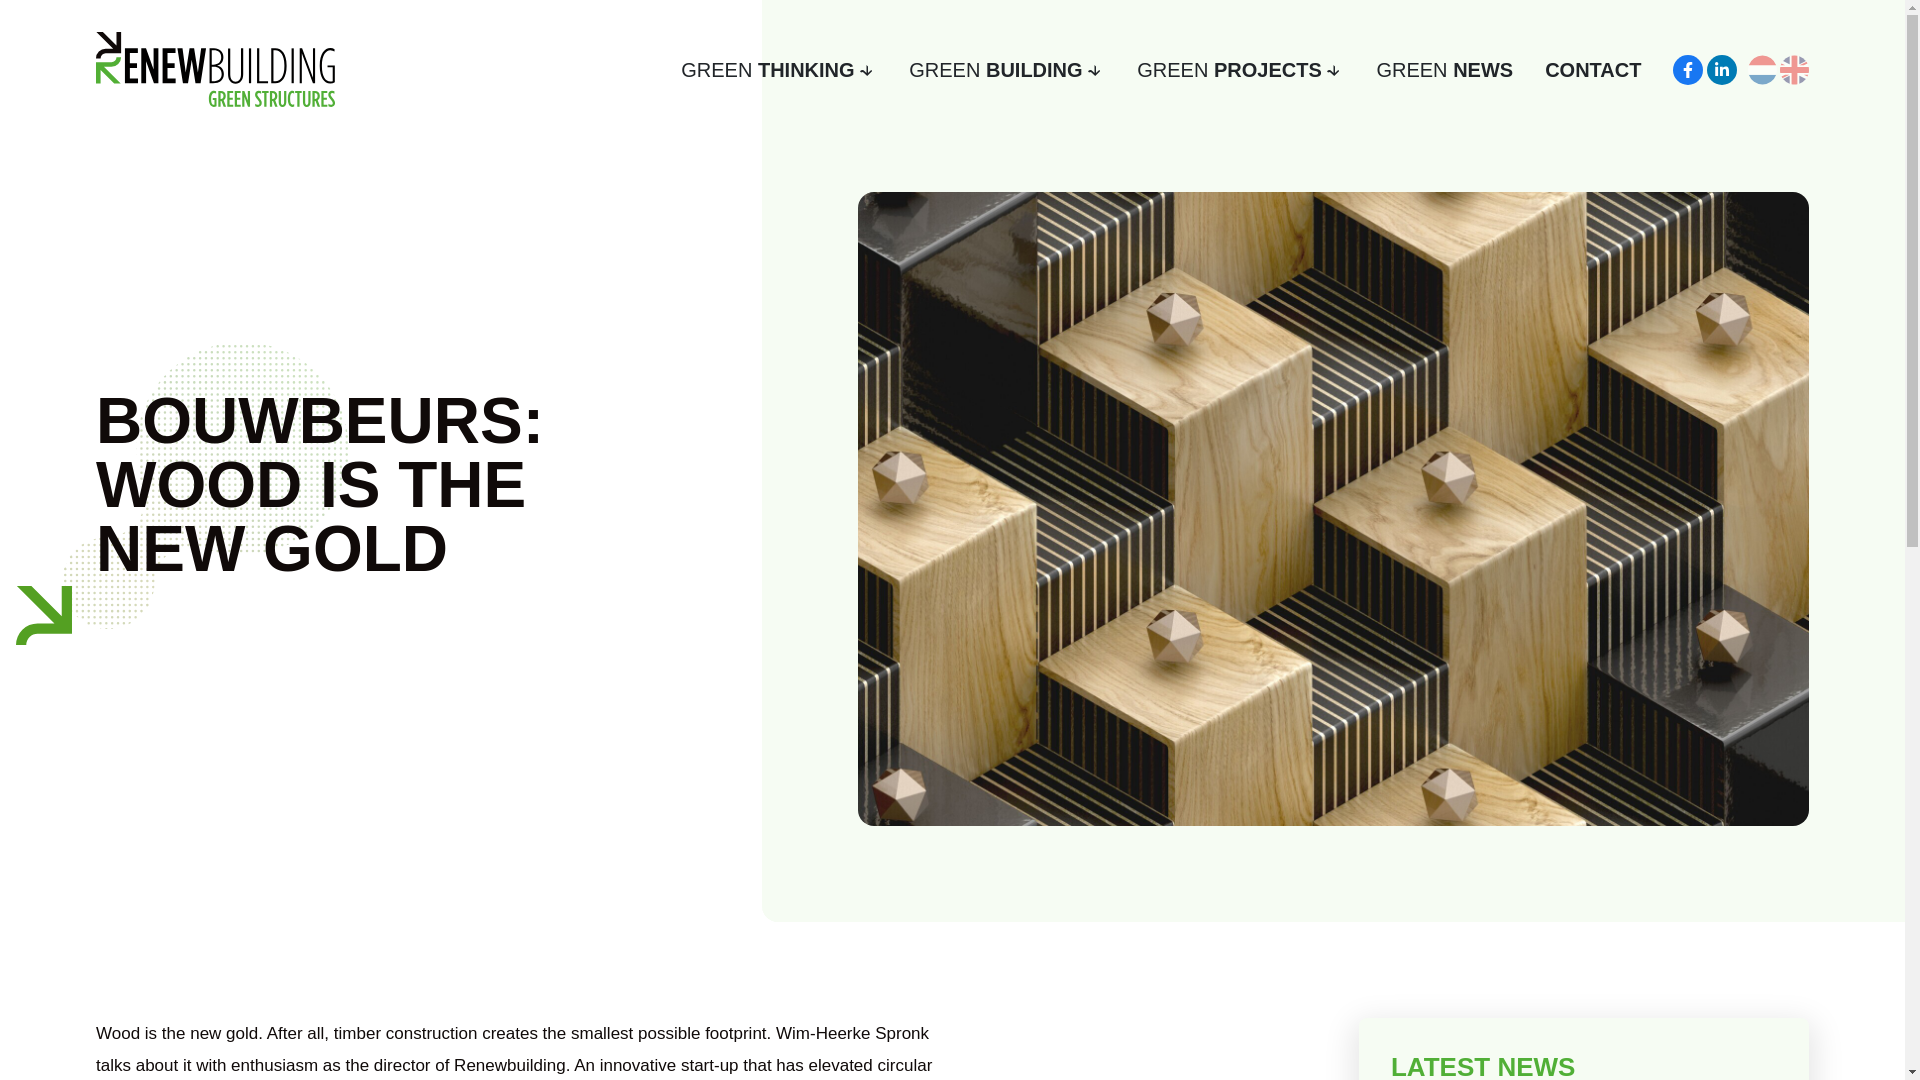 Image resolution: width=1920 pixels, height=1080 pixels. What do you see at coordinates (1593, 70) in the screenshot?
I see `CONTACT` at bounding box center [1593, 70].